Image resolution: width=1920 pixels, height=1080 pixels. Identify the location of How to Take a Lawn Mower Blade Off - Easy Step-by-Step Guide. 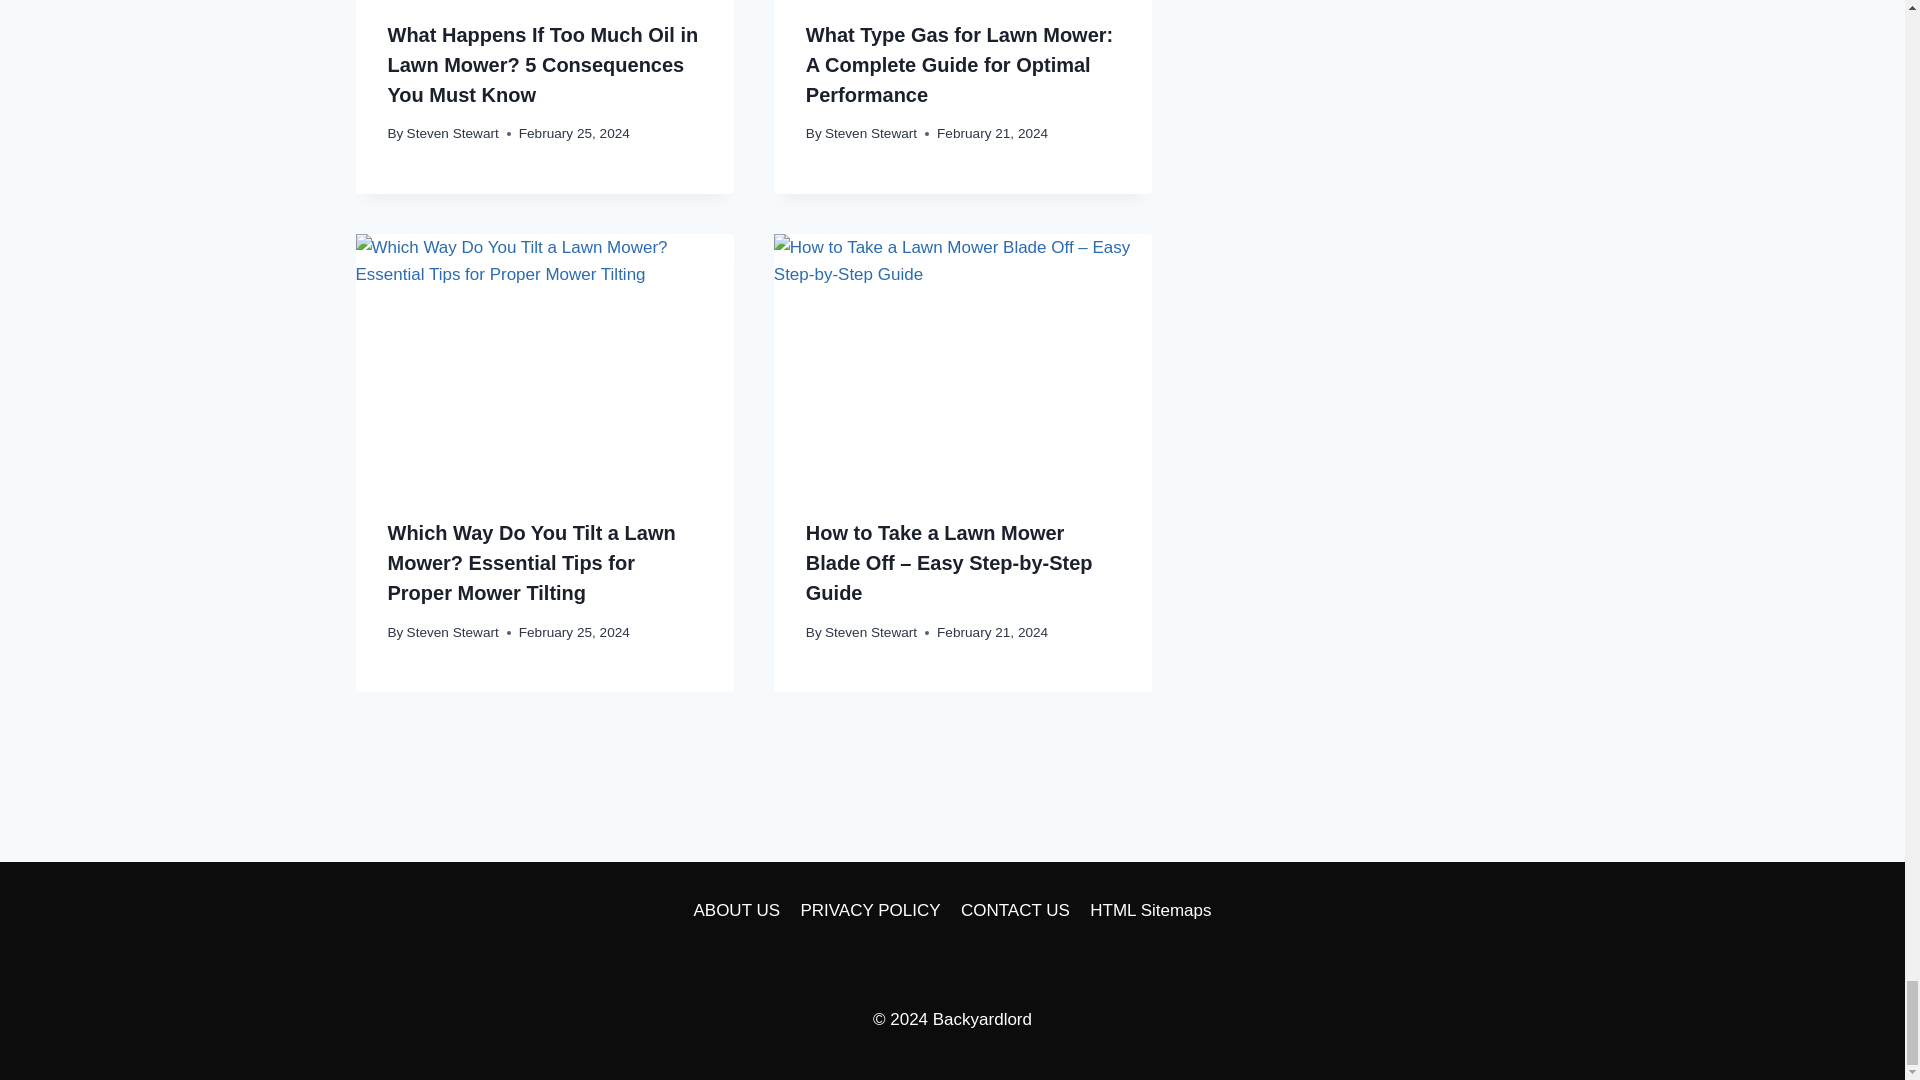
(962, 360).